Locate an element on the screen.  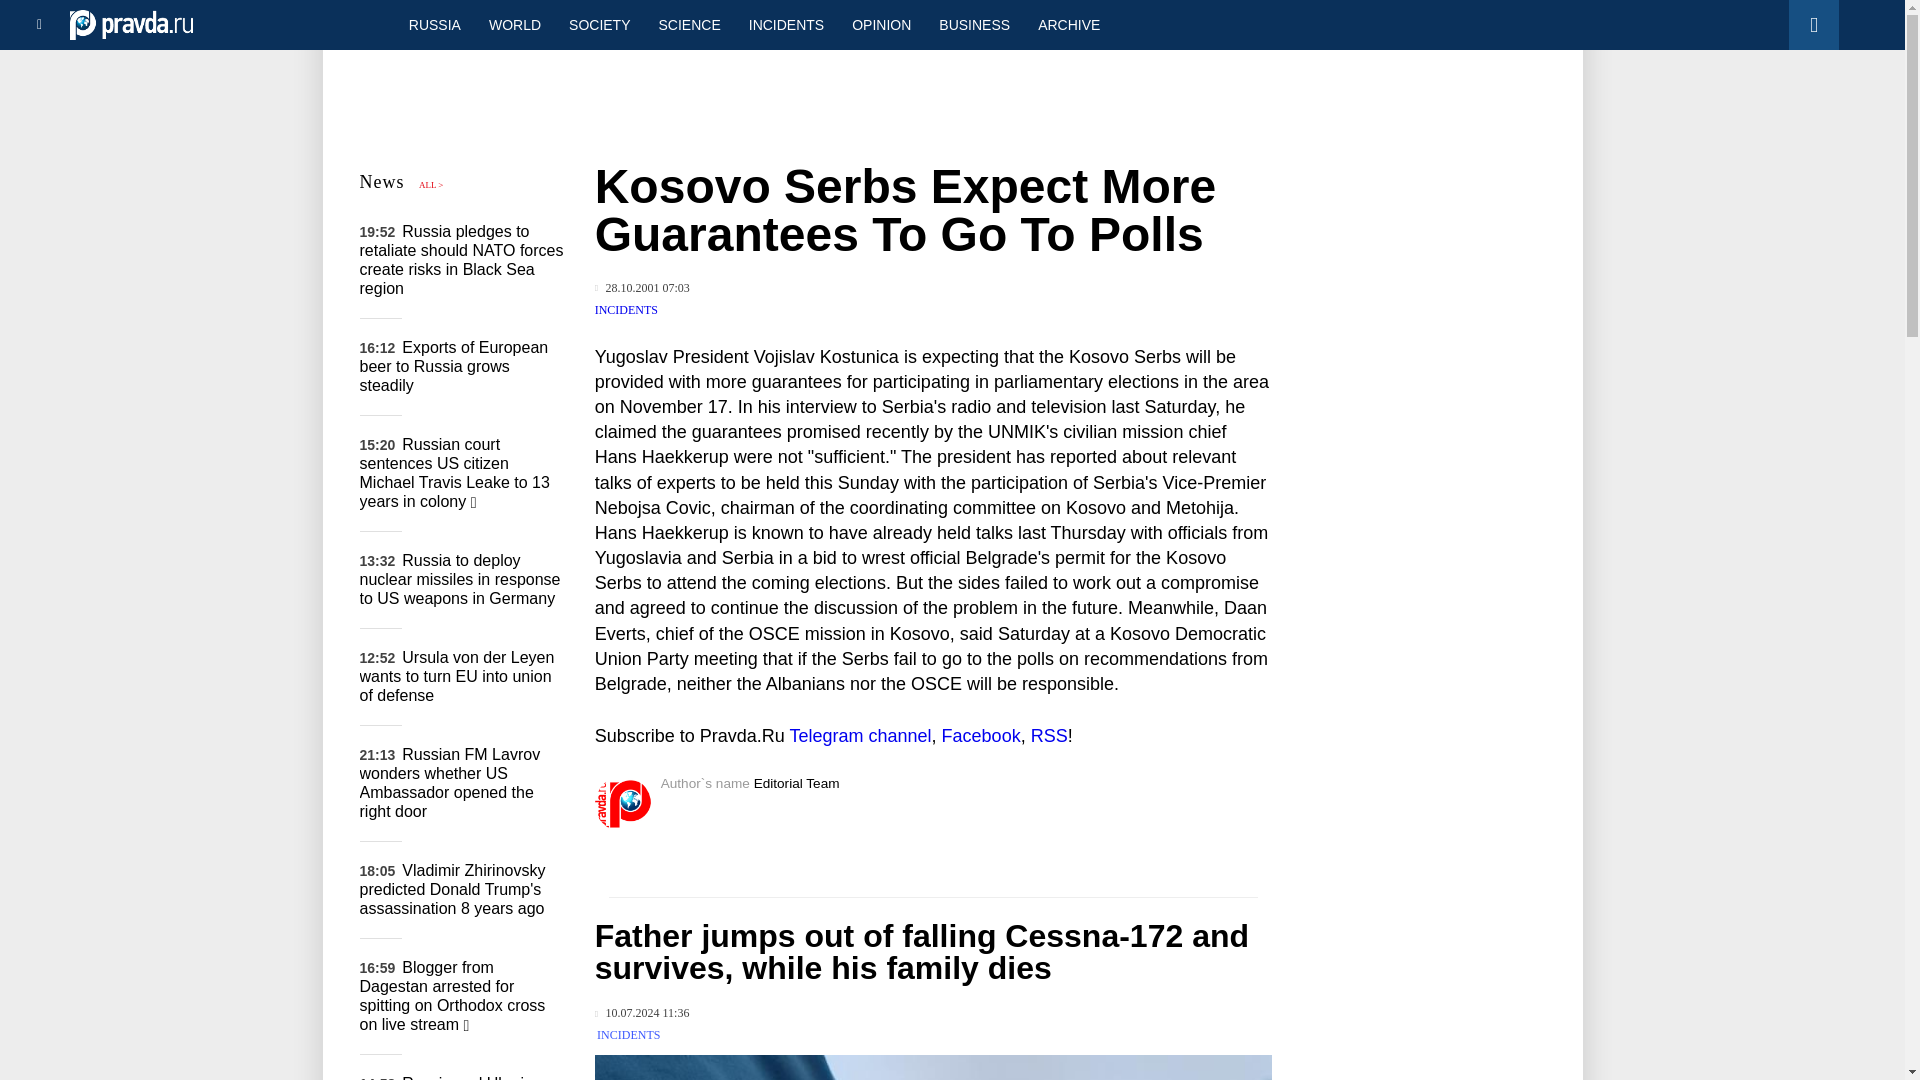
INCIDENTS is located at coordinates (786, 24).